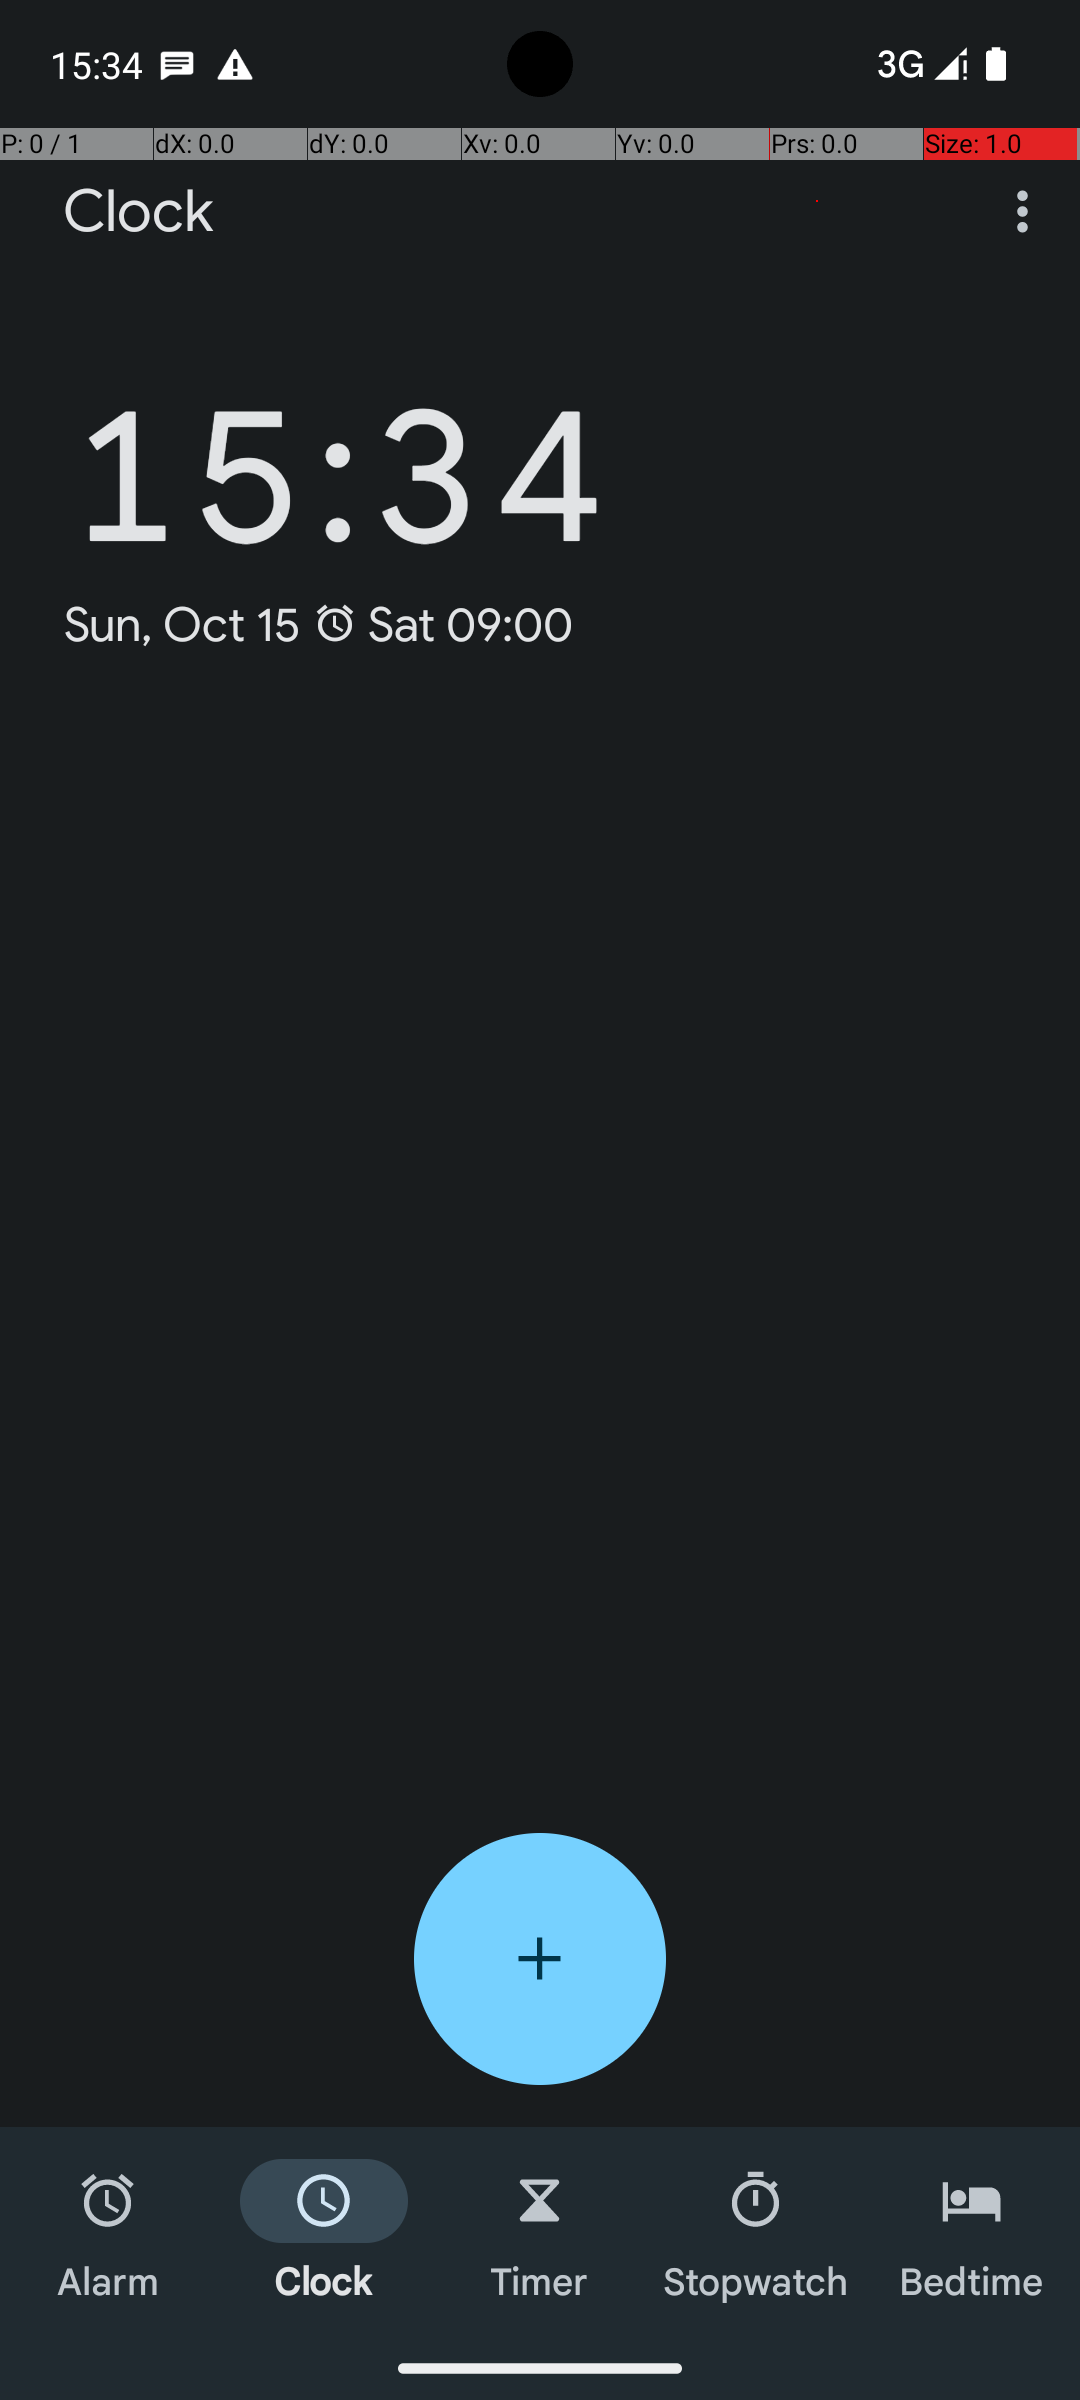  What do you see at coordinates (318, 624) in the screenshot?
I see `Sun, Oct 15 A Sat 09:00` at bounding box center [318, 624].